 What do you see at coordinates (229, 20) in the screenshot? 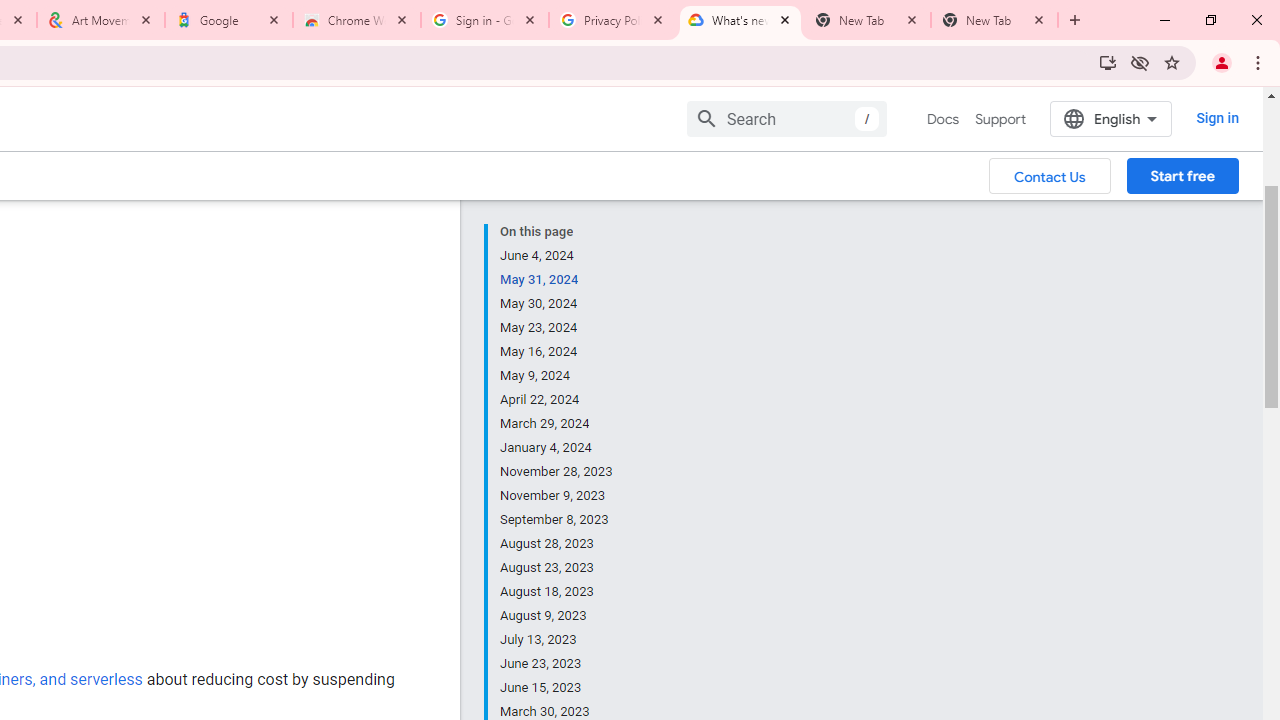
I see `Google` at bounding box center [229, 20].